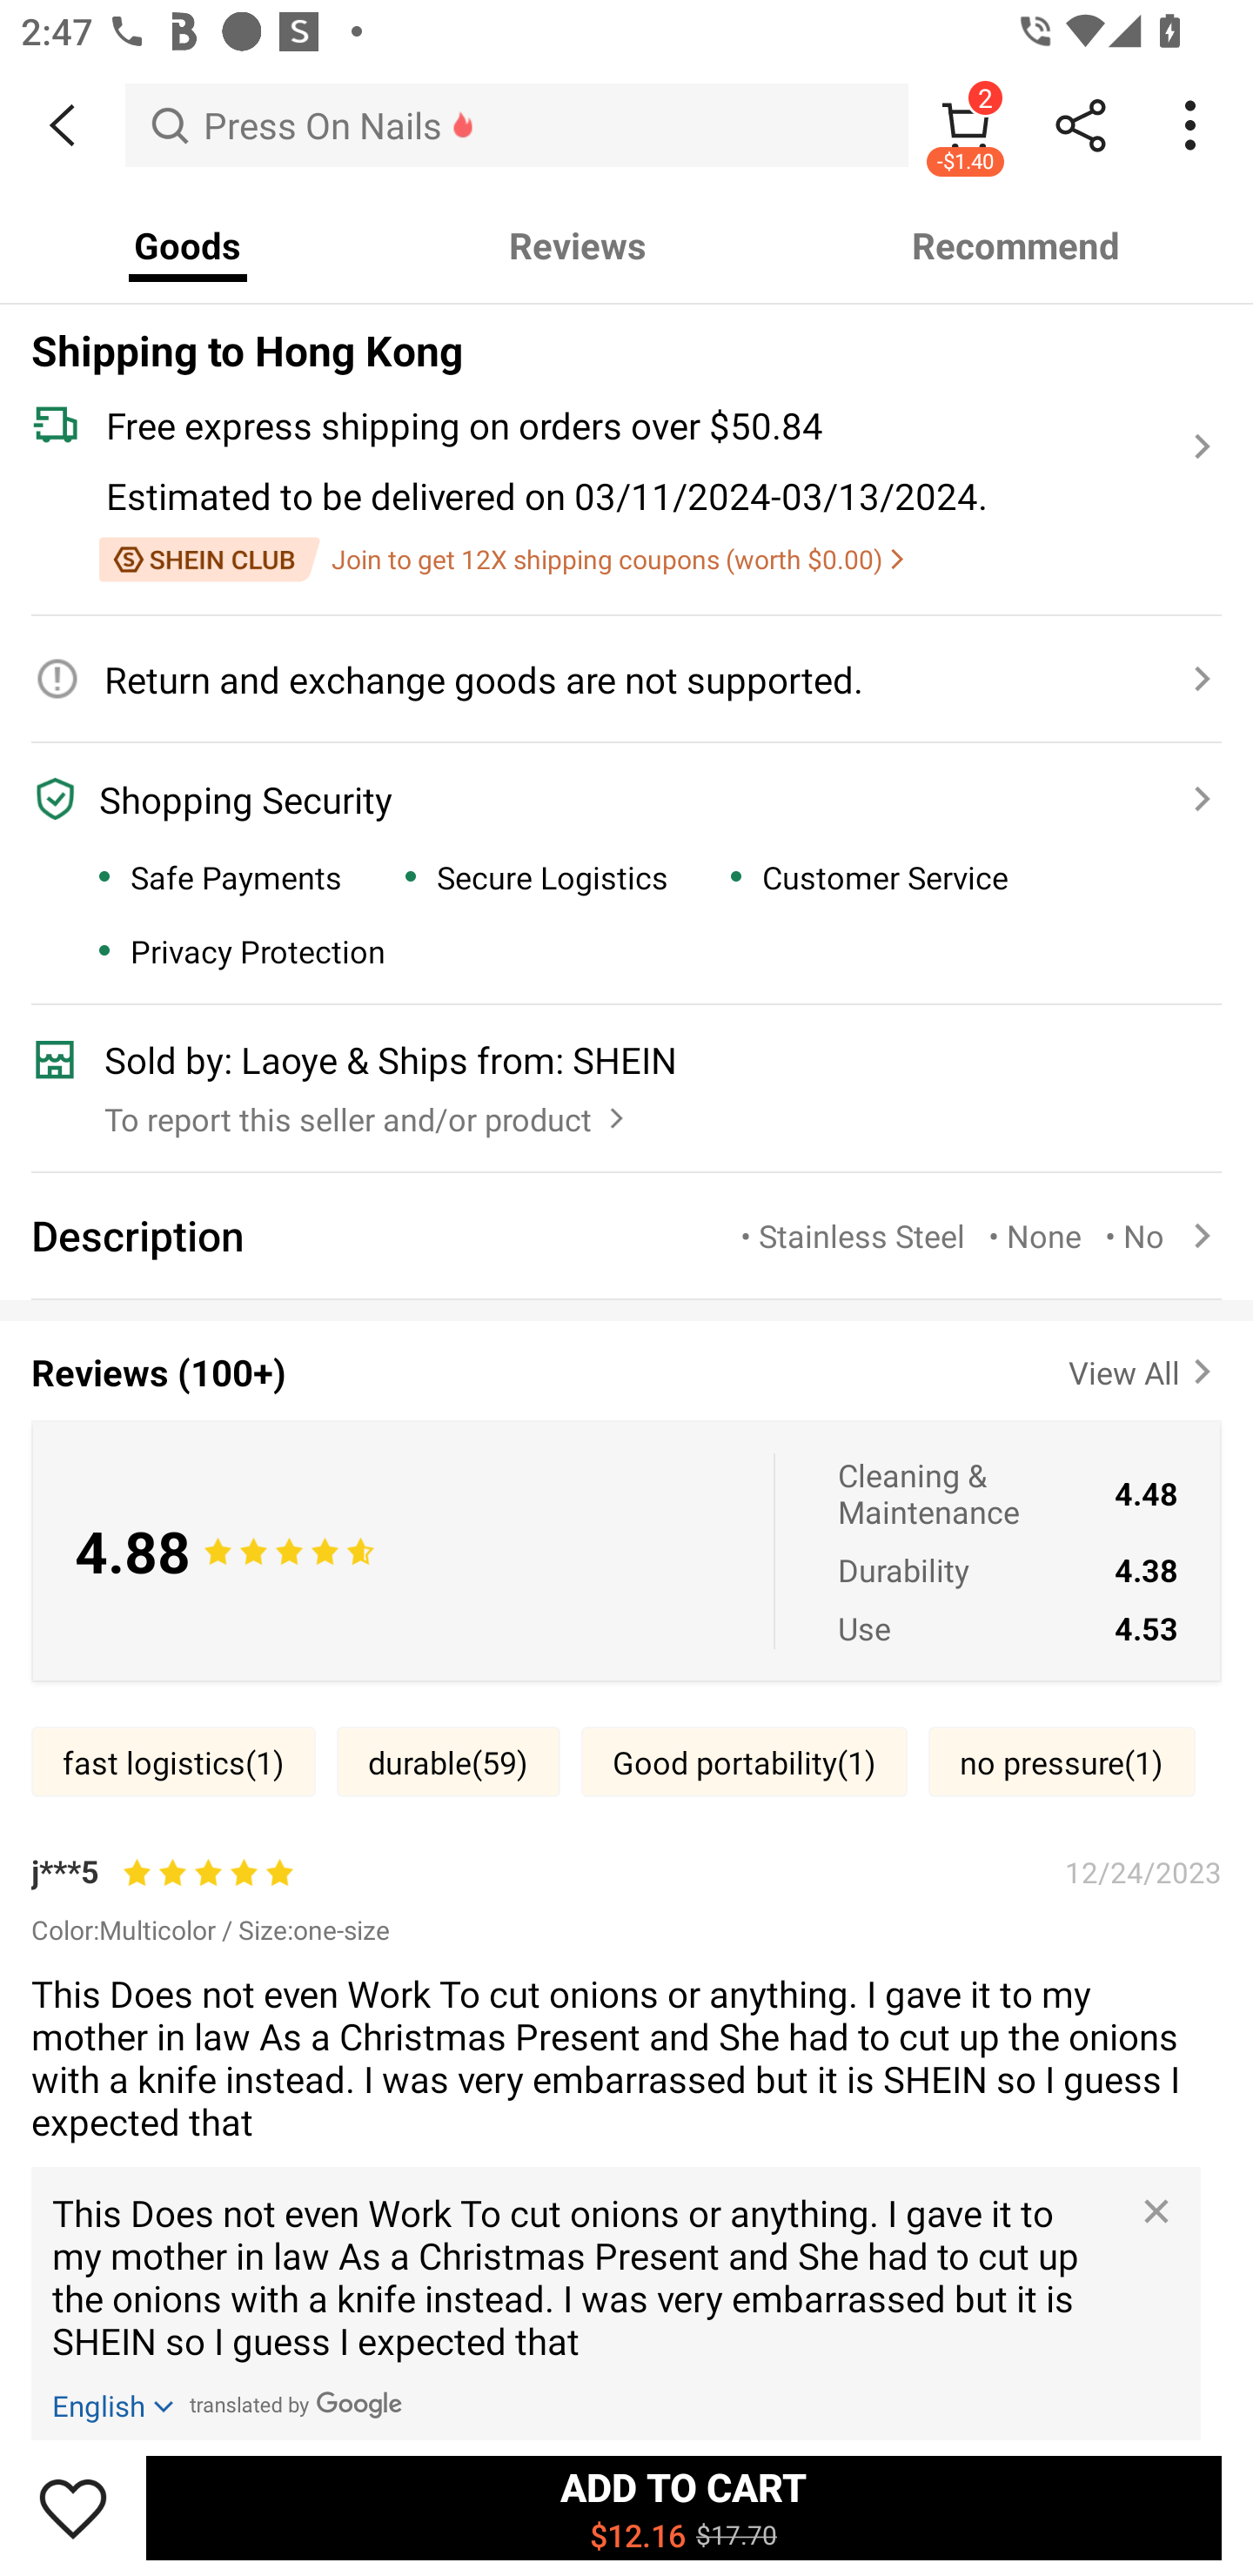 Image resolution: width=1253 pixels, height=2576 pixels. Describe the element at coordinates (173, 1761) in the screenshot. I see `fast logistics(1)` at that location.